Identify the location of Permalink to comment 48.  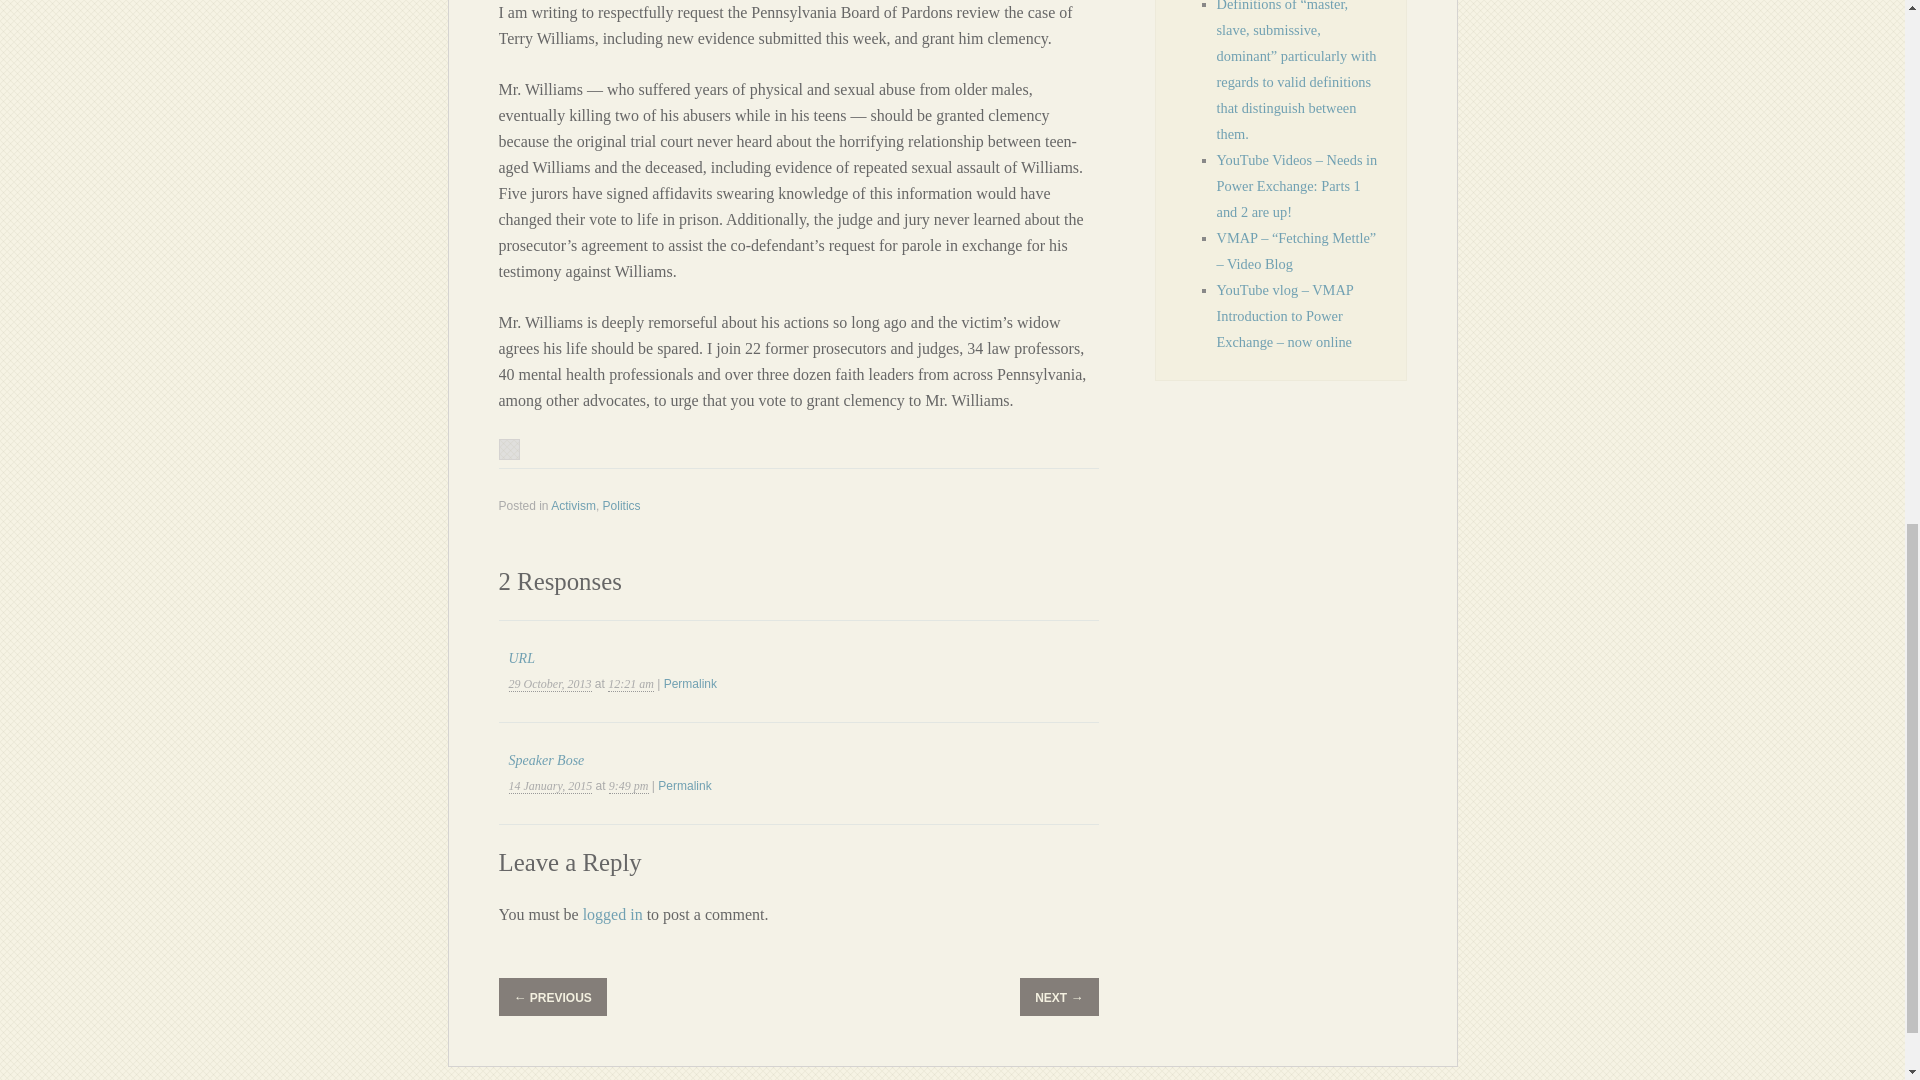
(690, 684).